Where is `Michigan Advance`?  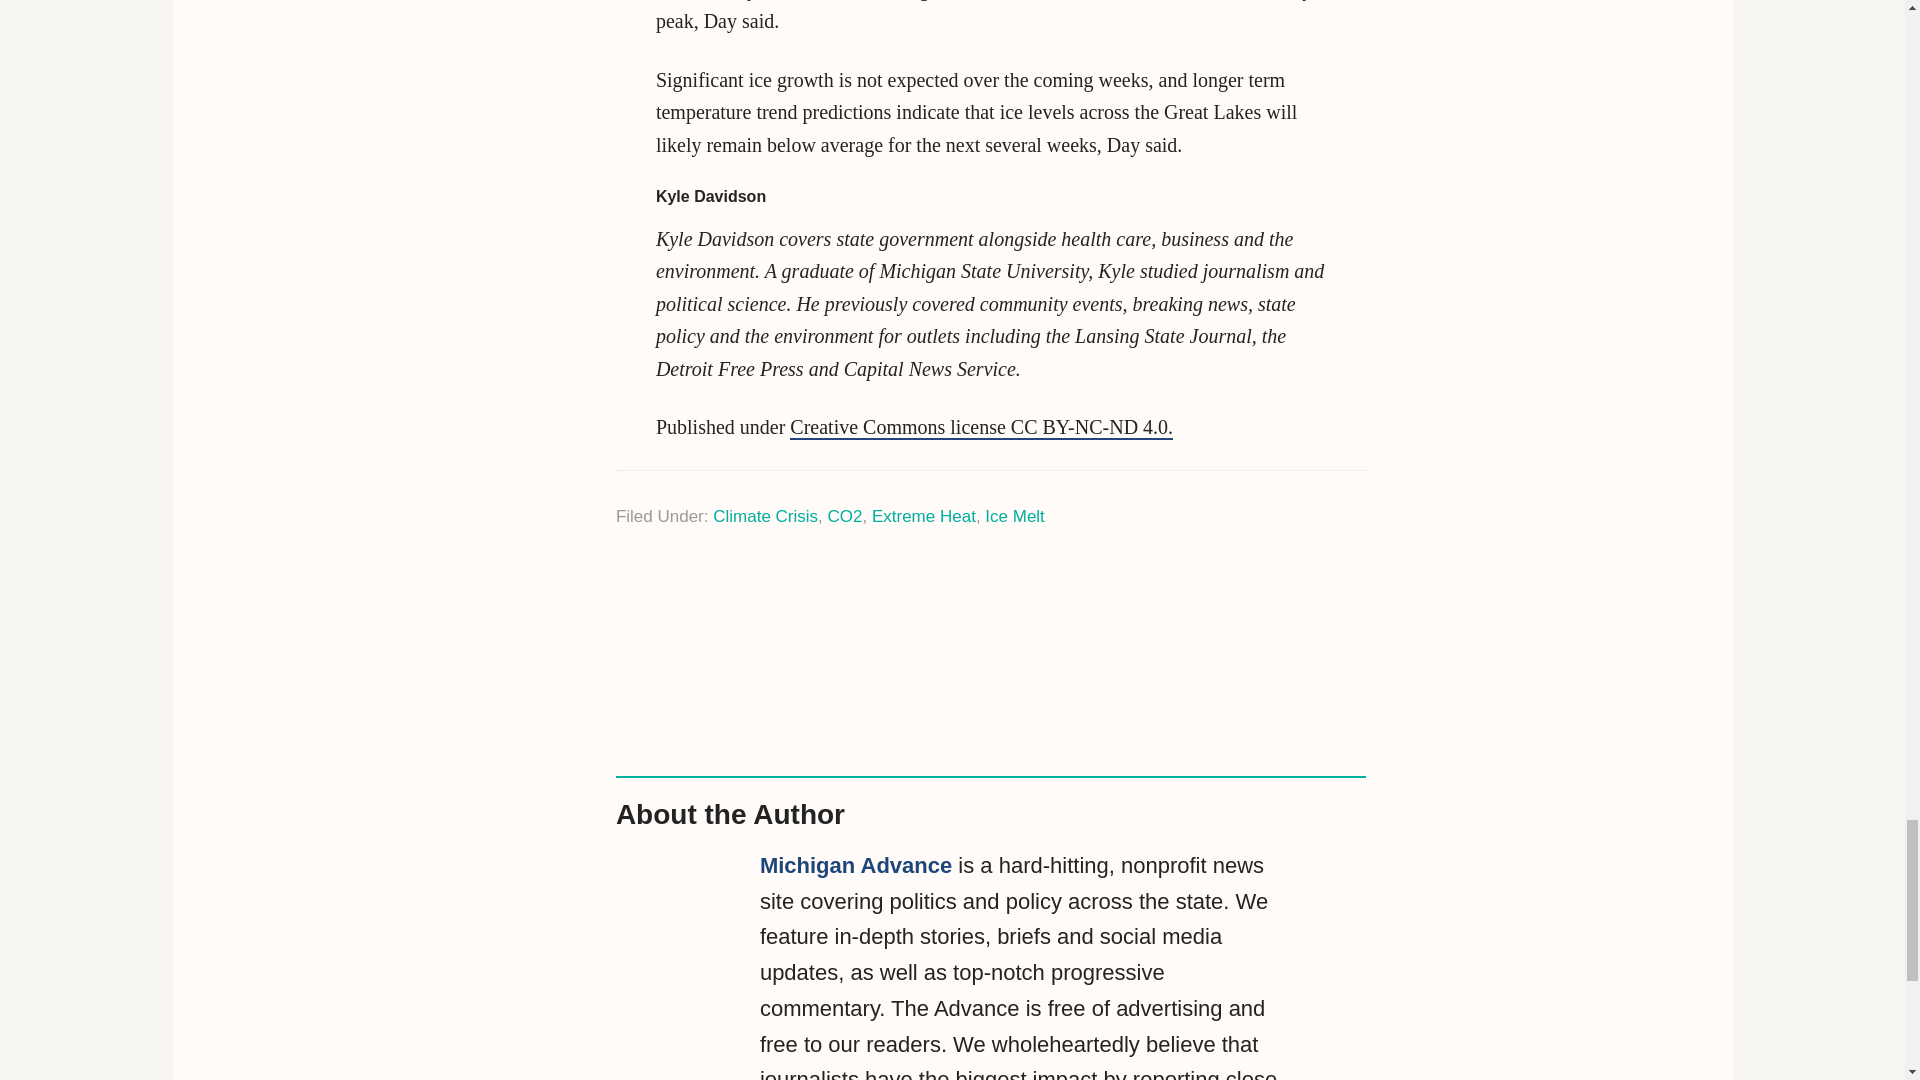
Michigan Advance is located at coordinates (856, 866).